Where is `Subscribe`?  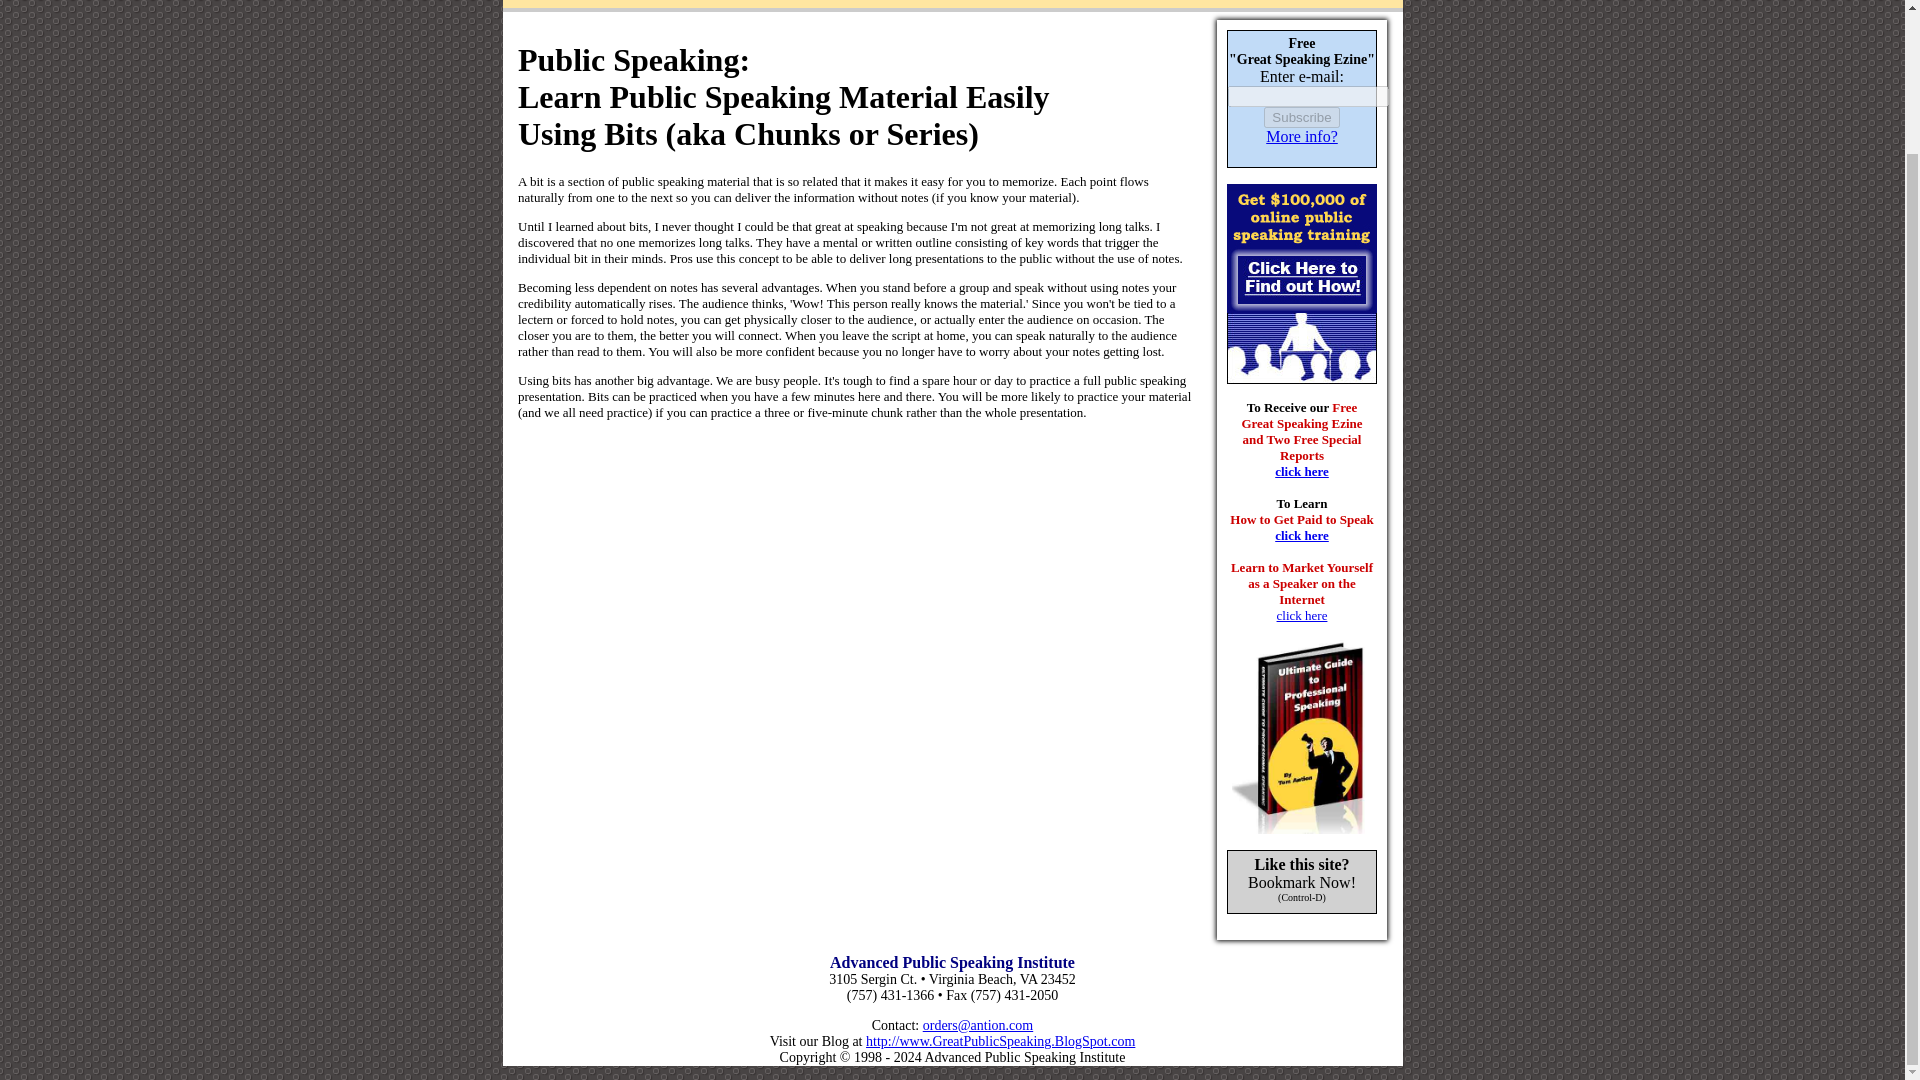
Subscribe is located at coordinates (1300, 117).